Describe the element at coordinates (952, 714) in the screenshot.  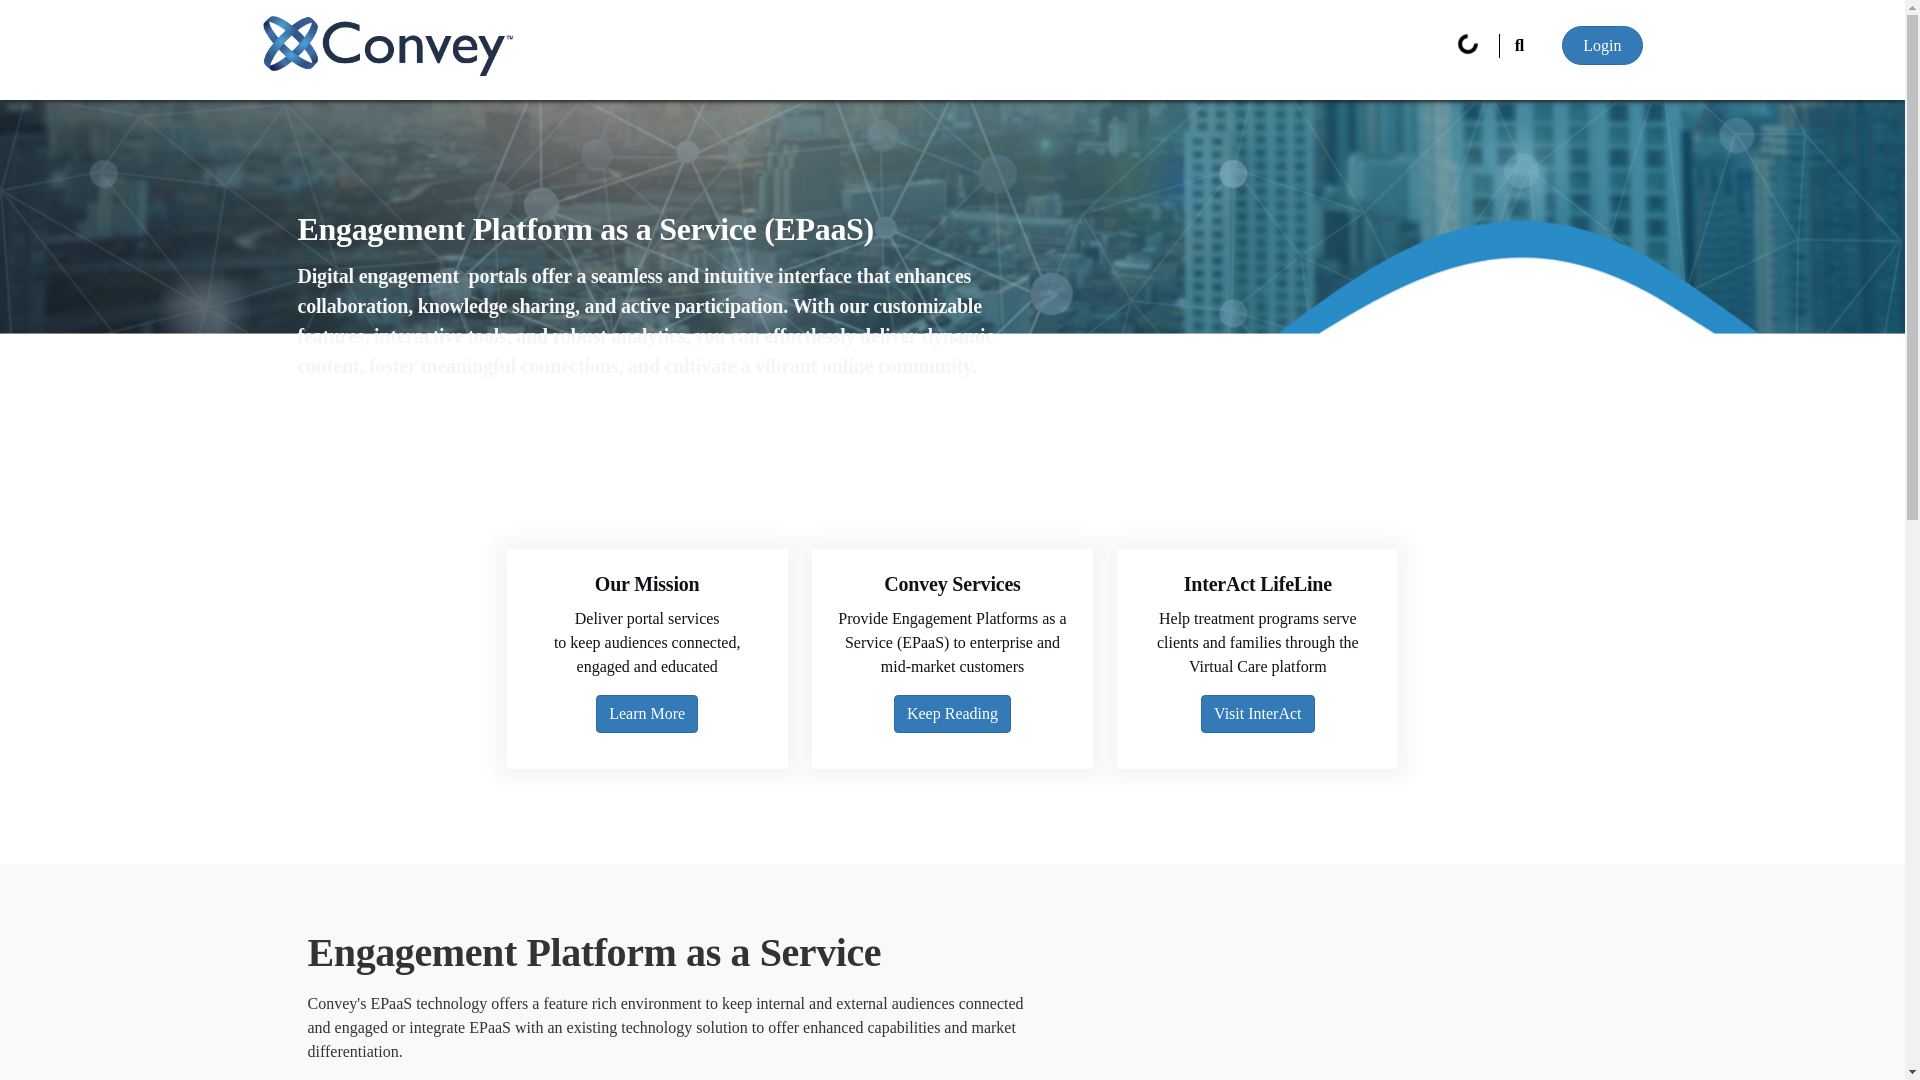
I see `Keep Reading` at that location.